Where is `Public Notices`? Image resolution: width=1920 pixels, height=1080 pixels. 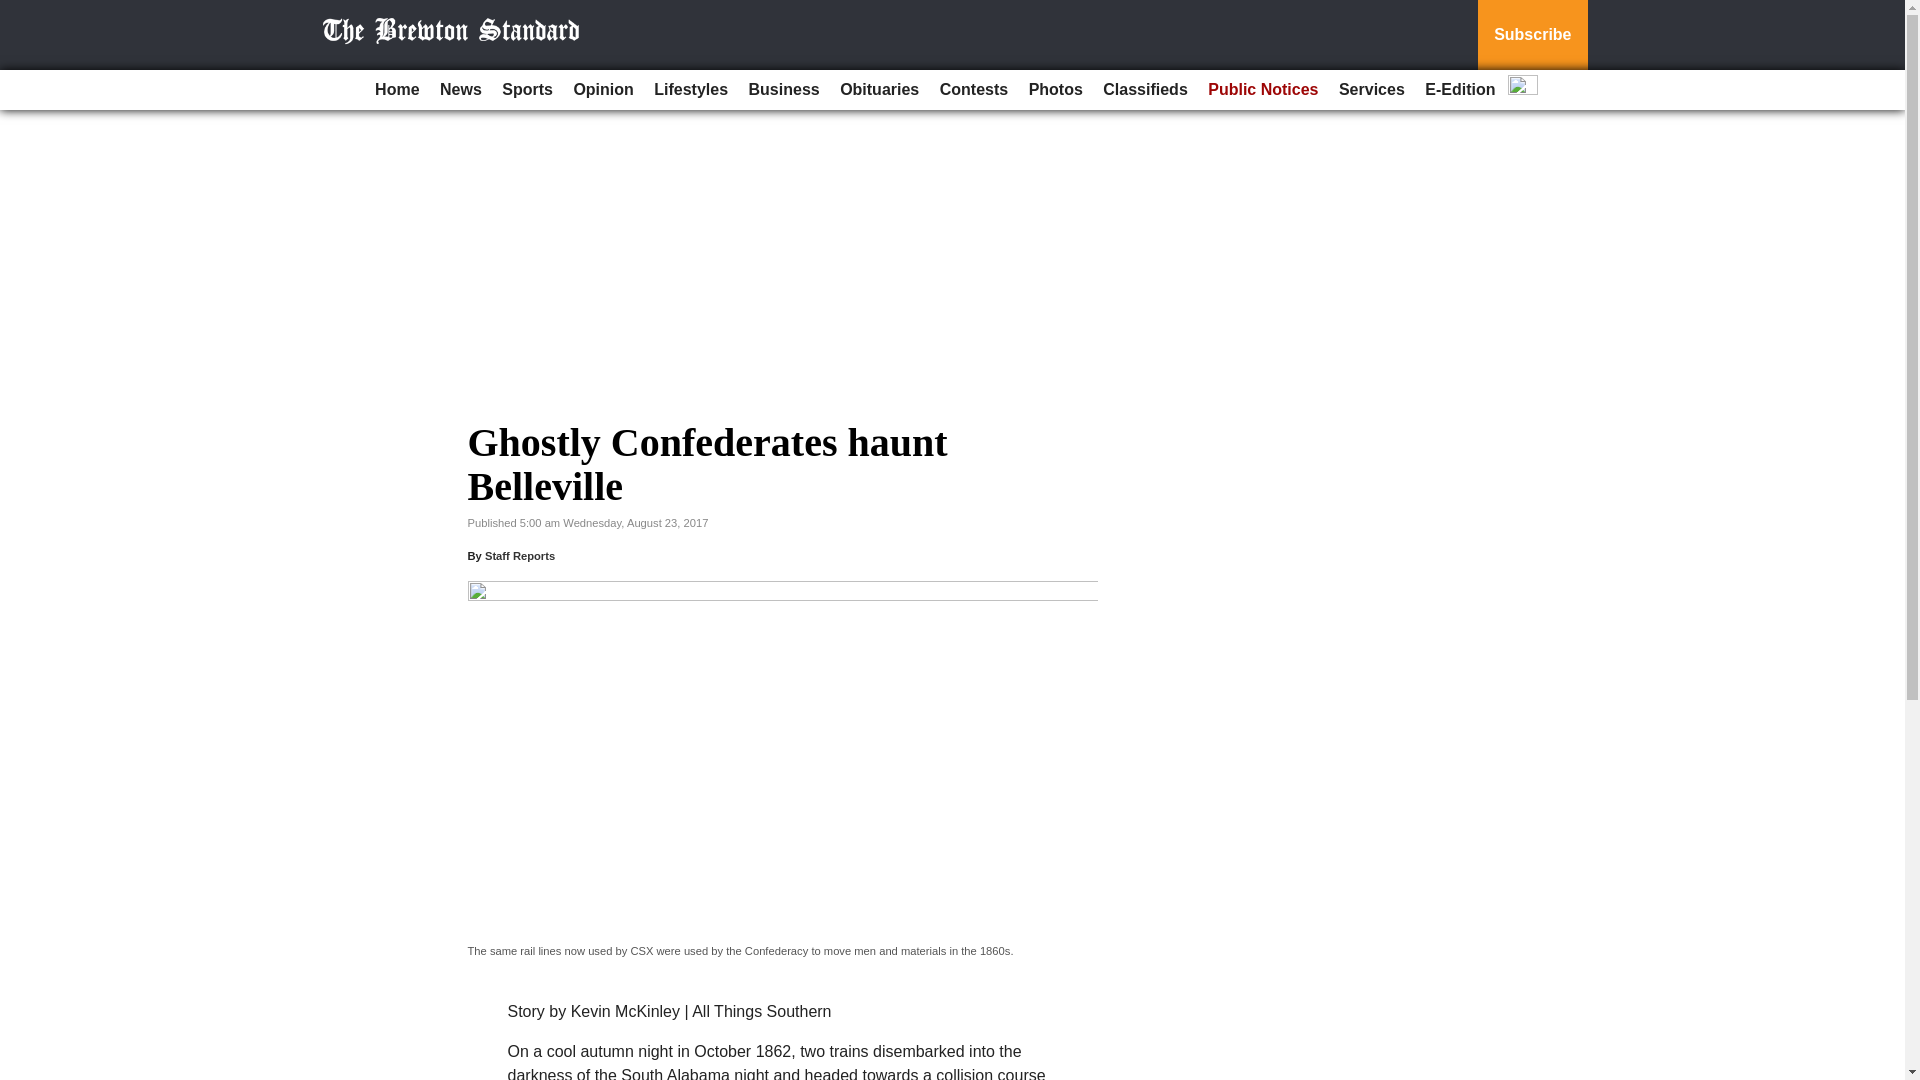 Public Notices is located at coordinates (1263, 90).